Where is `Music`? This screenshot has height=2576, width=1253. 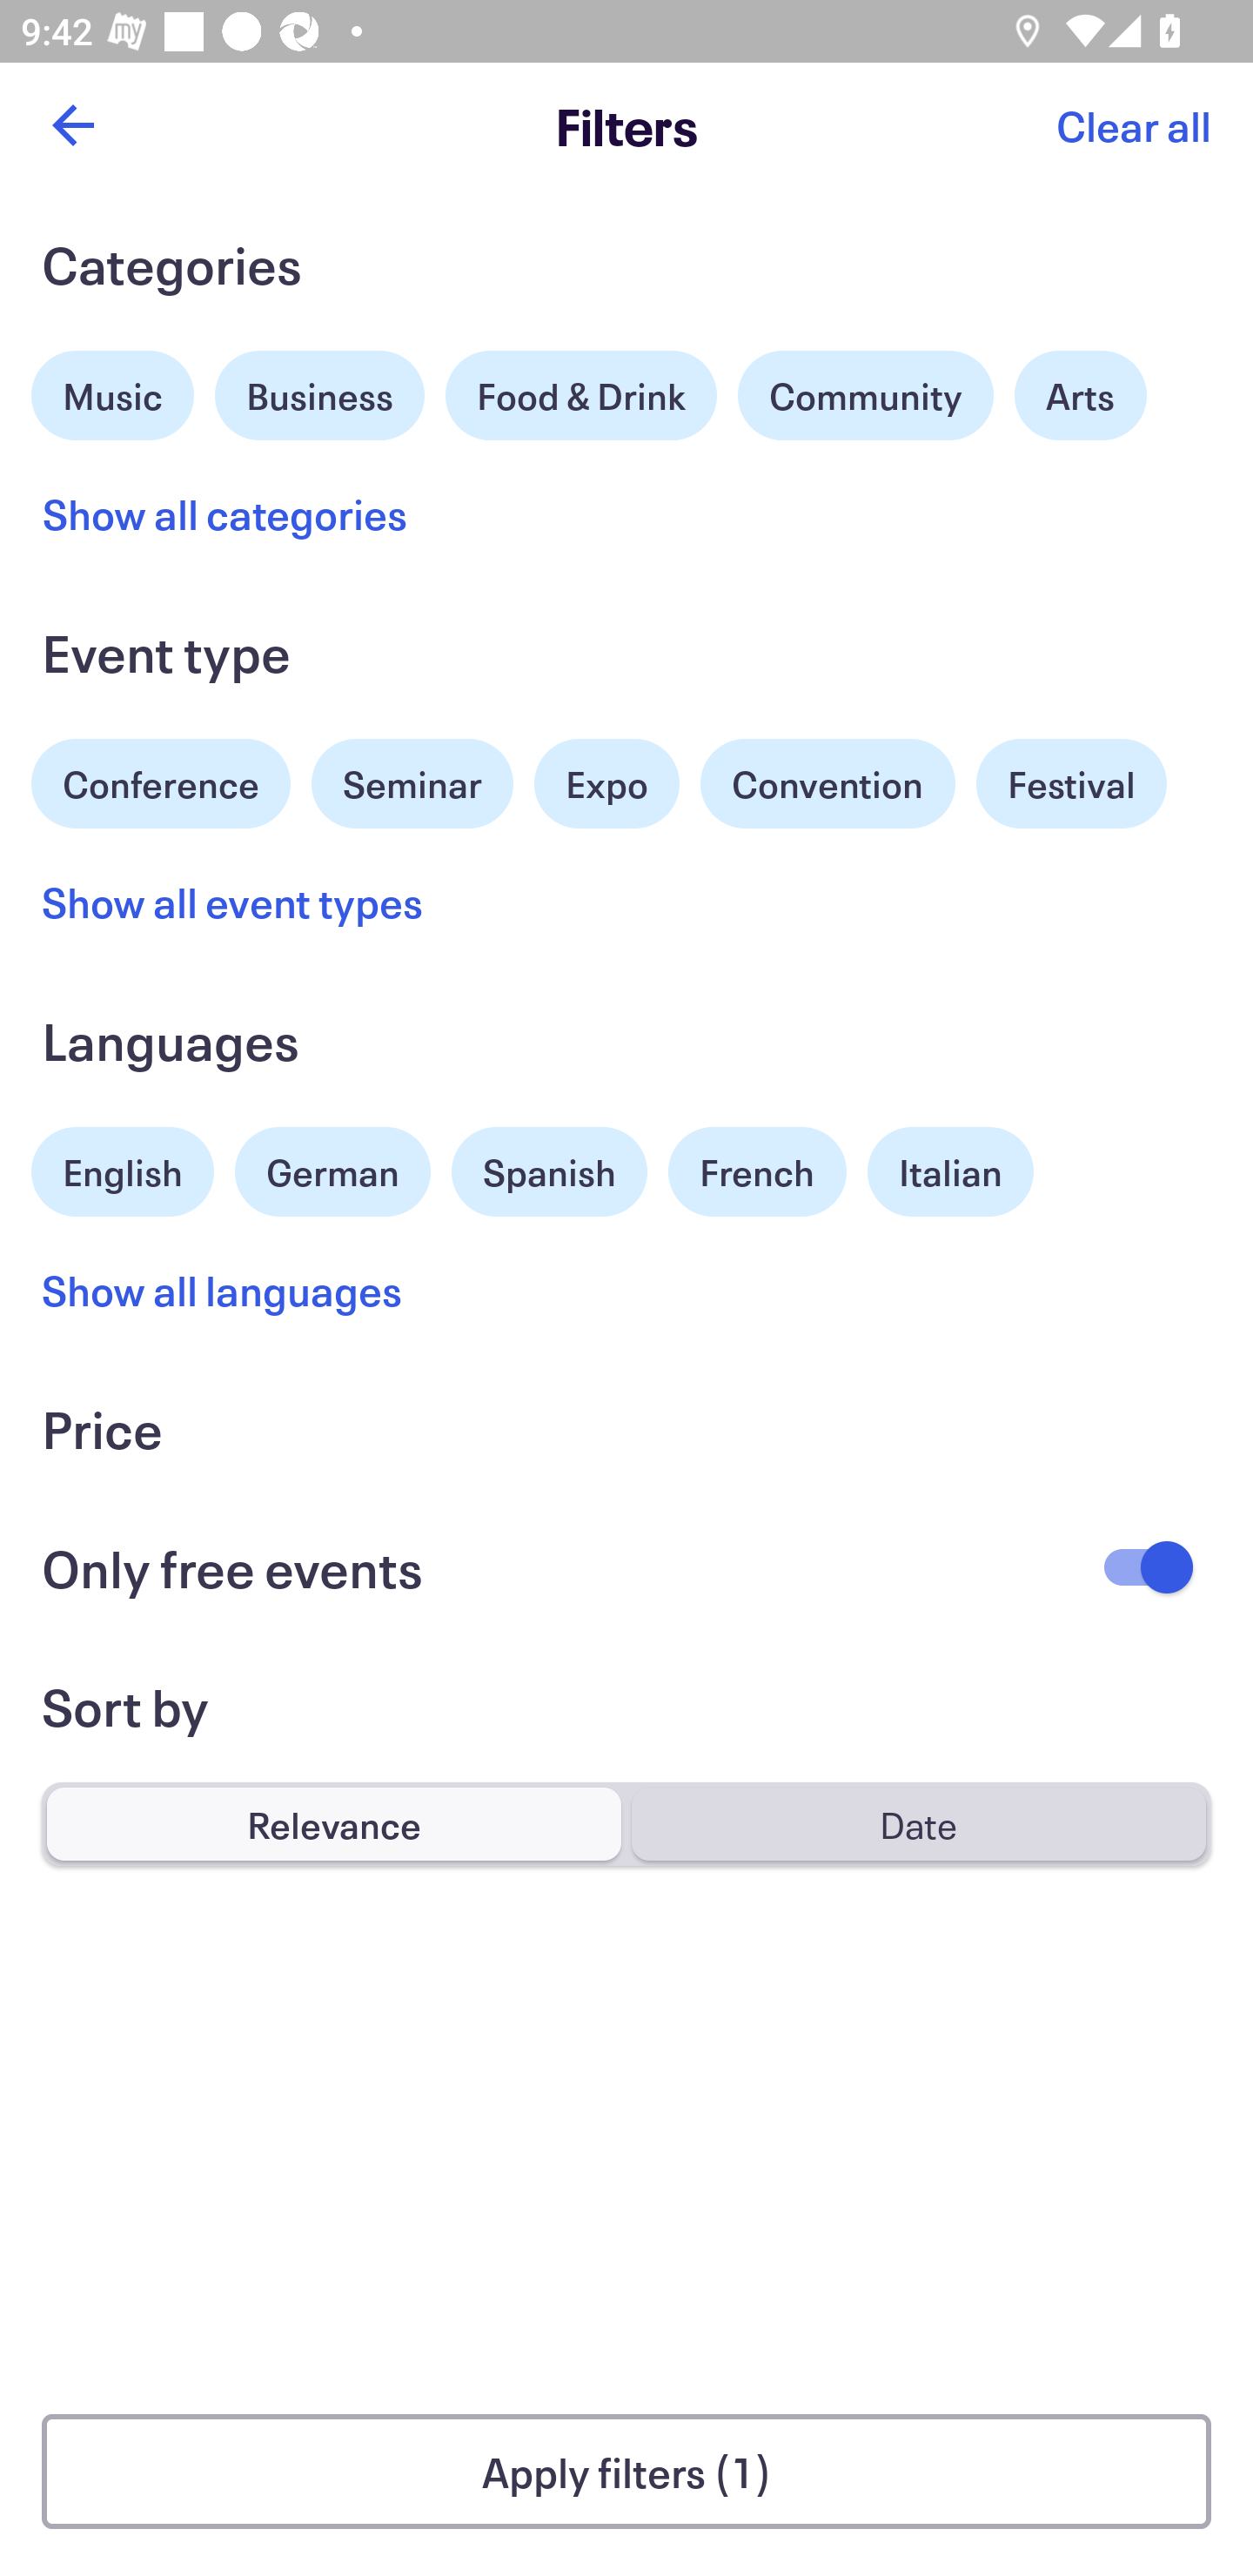 Music is located at coordinates (113, 392).